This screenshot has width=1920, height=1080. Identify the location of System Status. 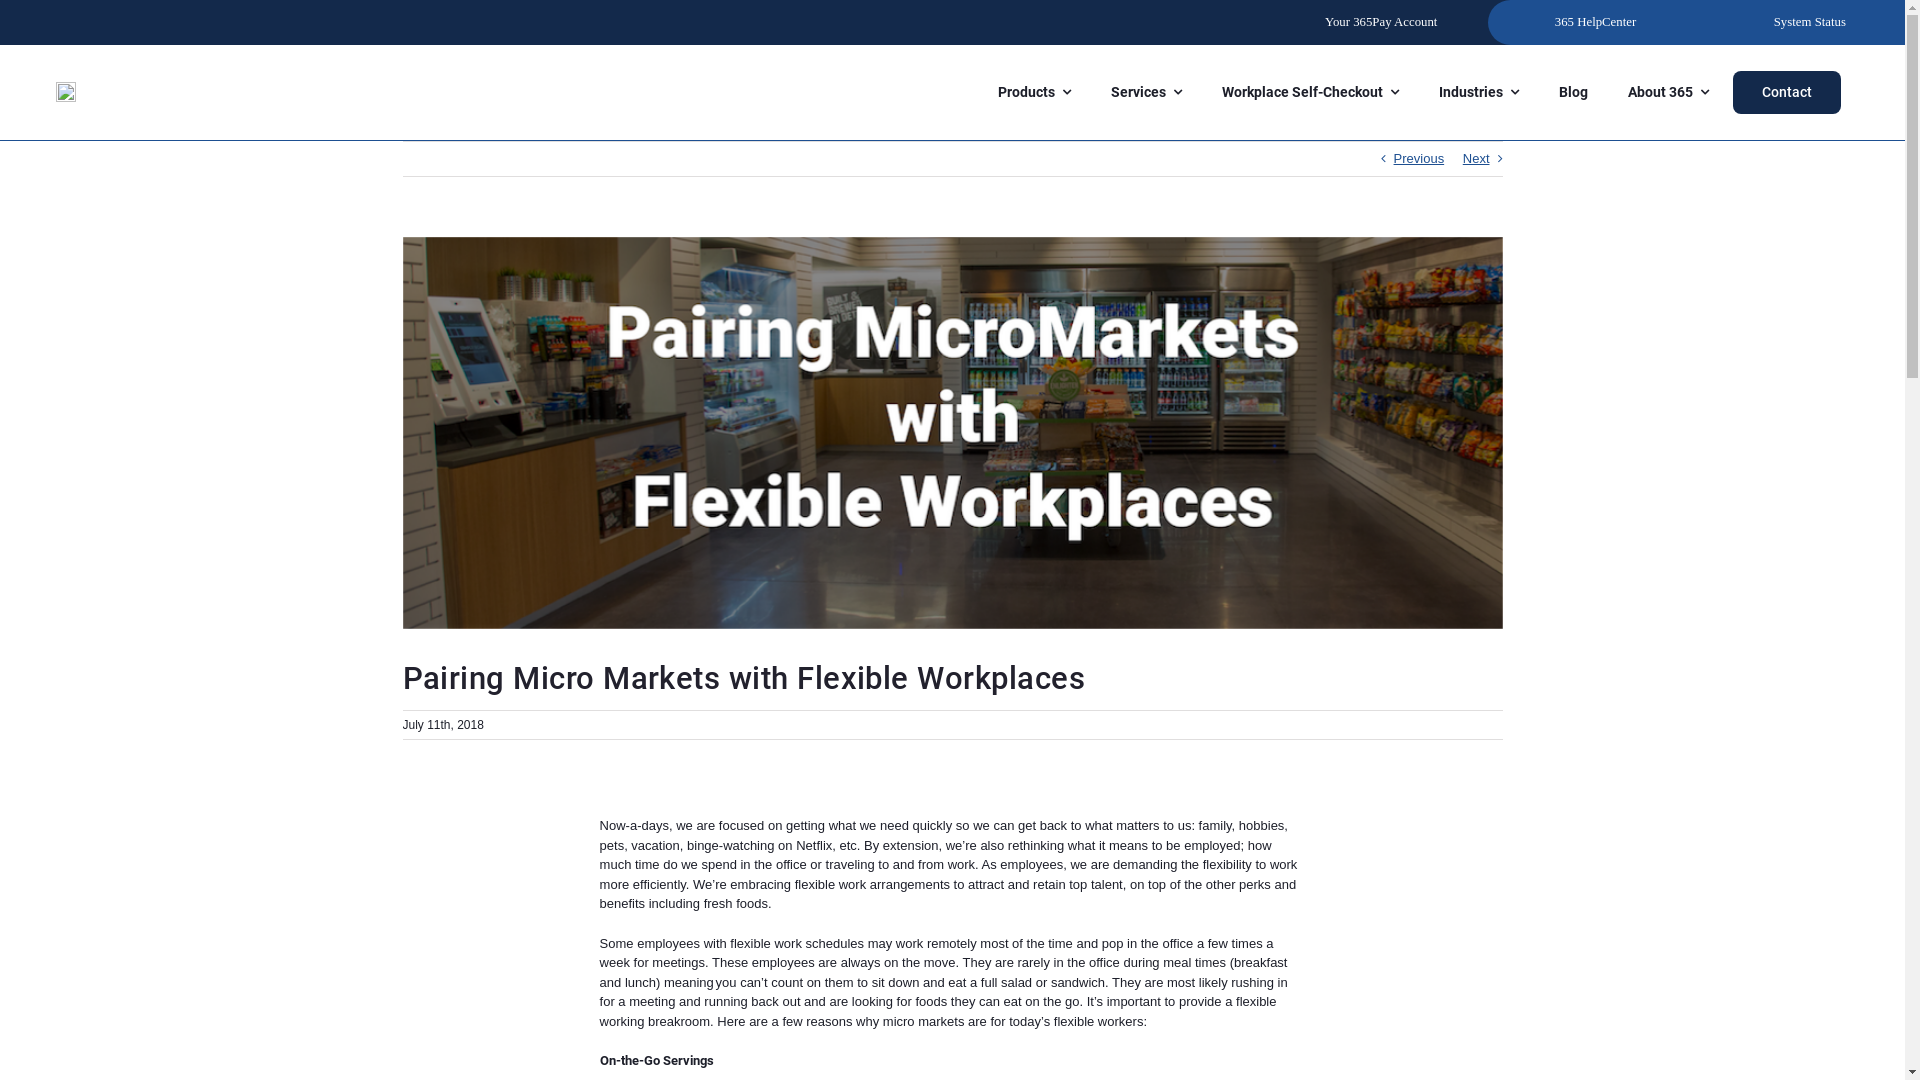
(1810, 22).